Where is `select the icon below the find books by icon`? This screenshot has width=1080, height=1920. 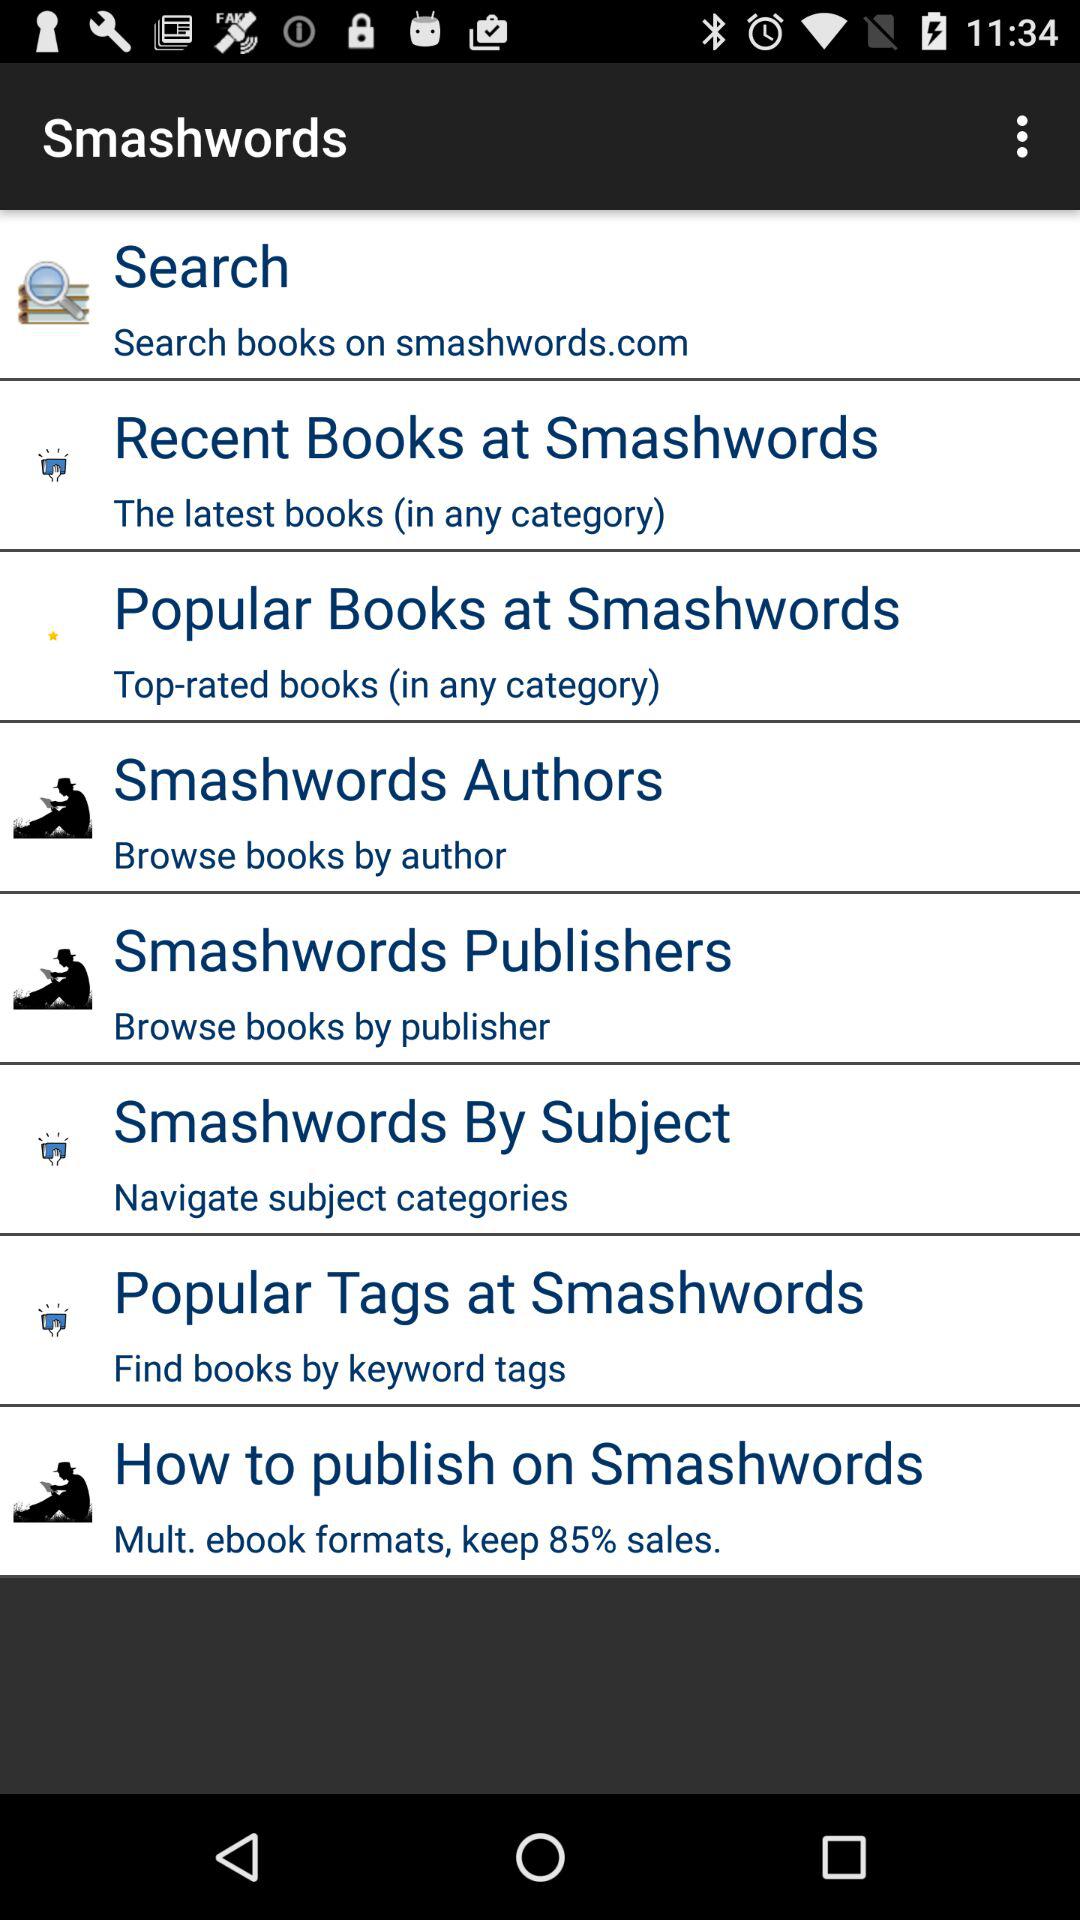
select the icon below the find books by icon is located at coordinates (518, 1461).